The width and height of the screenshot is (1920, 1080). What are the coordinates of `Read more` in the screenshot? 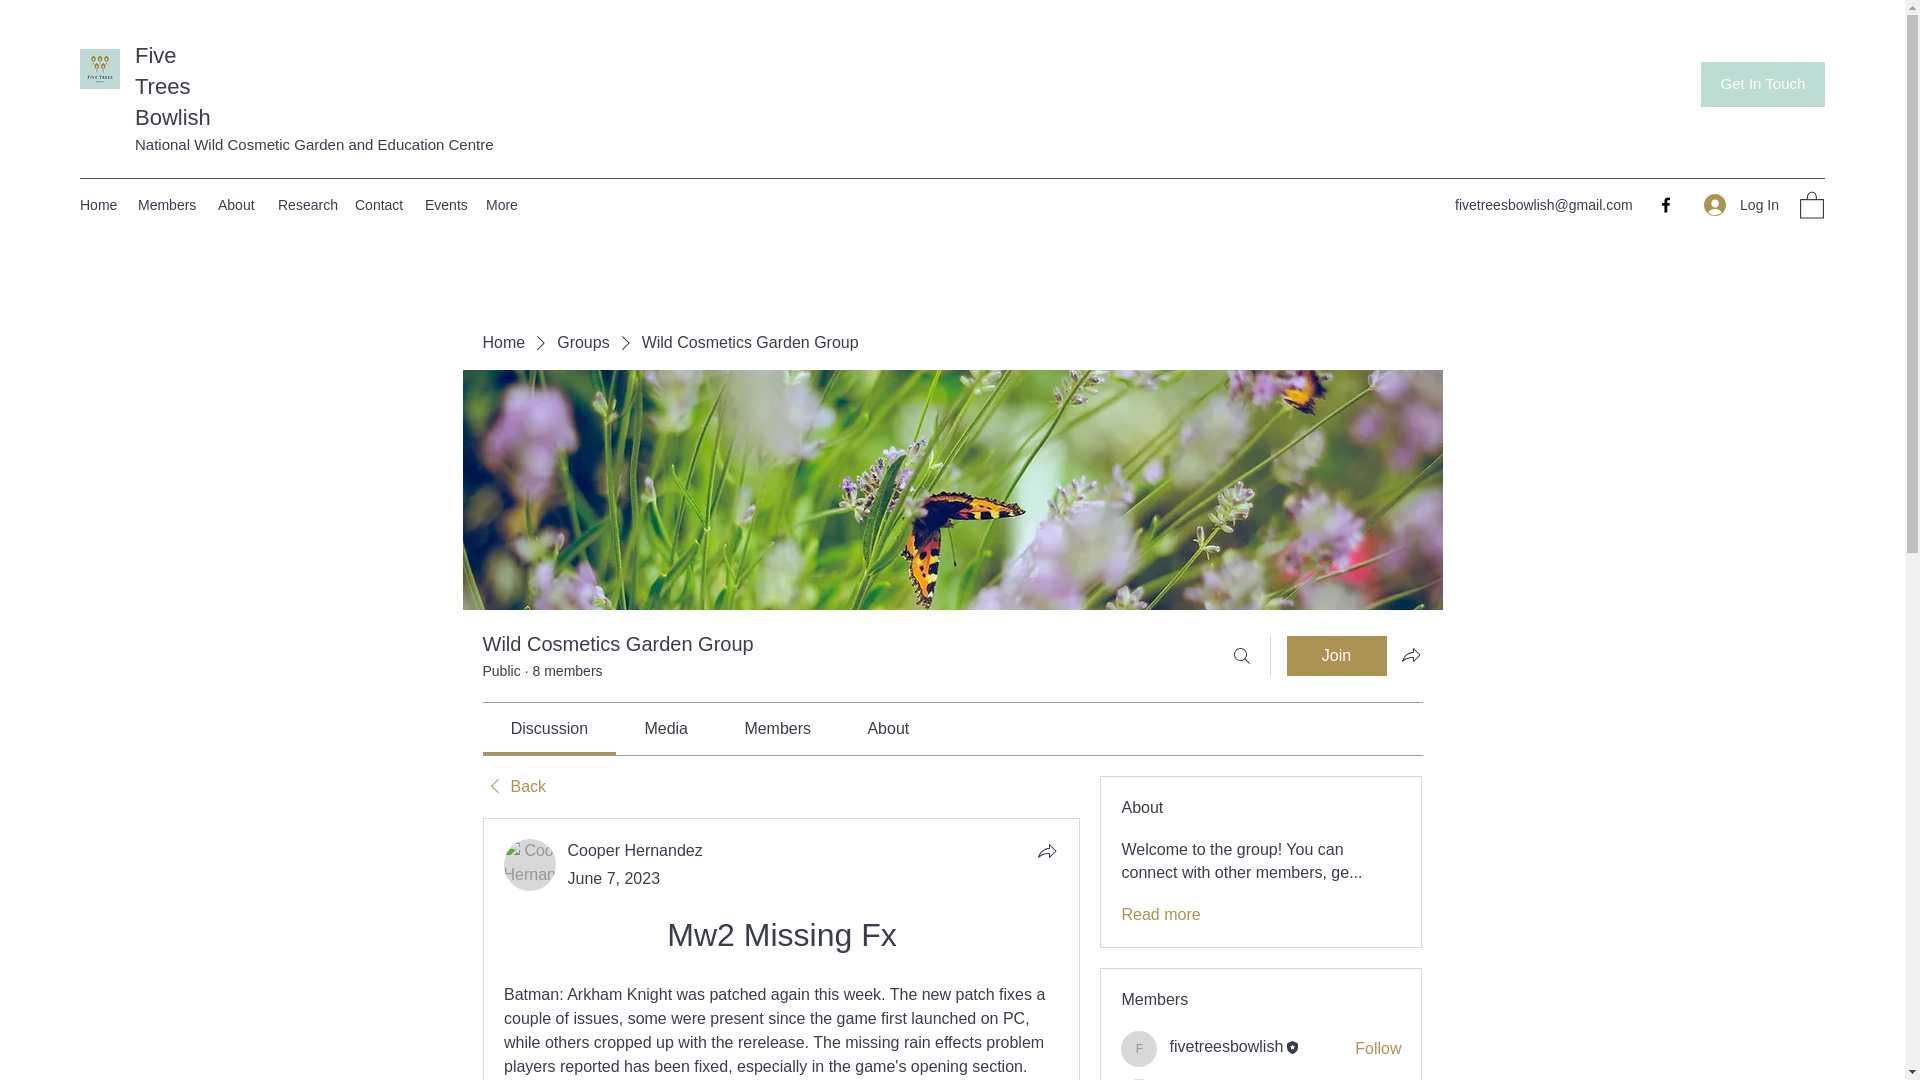 It's located at (1160, 914).